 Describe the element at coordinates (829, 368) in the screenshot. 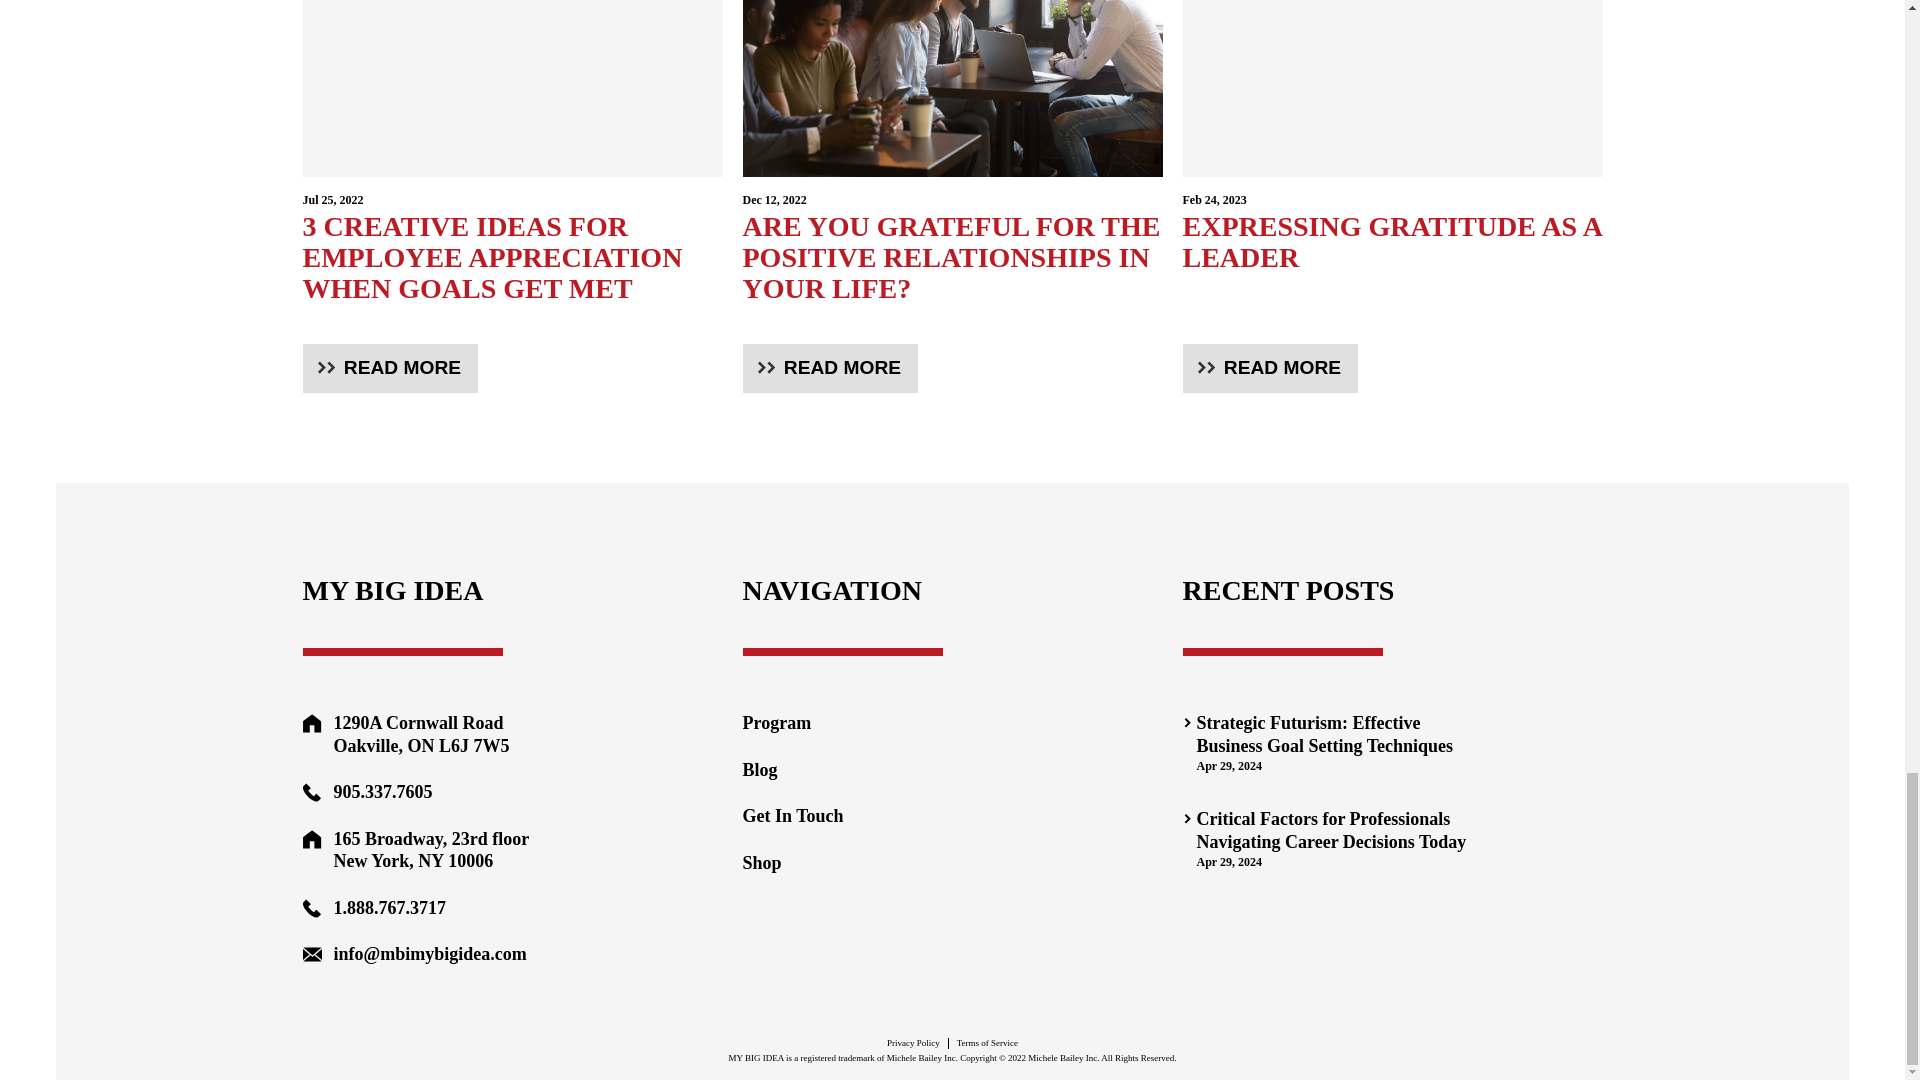

I see `READ MORE` at that location.